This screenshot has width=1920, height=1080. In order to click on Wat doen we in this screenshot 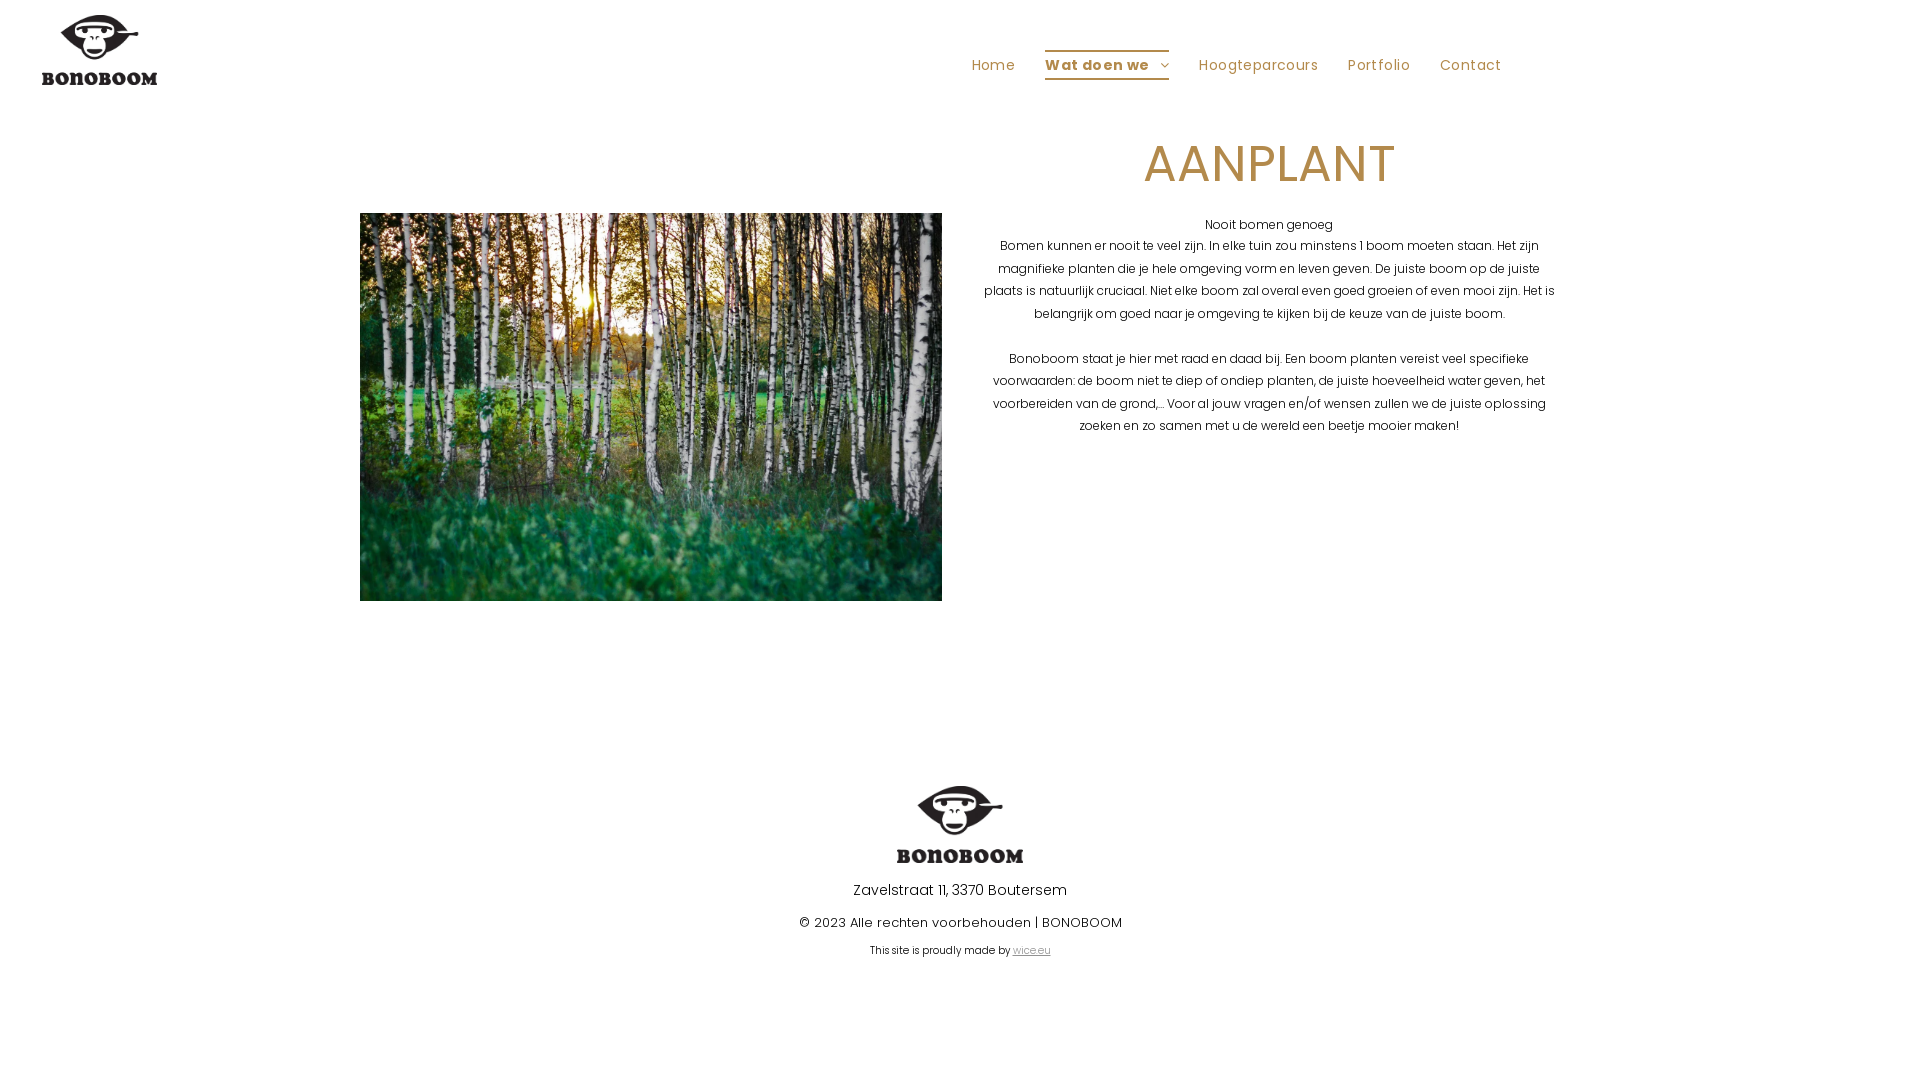, I will do `click(1107, 66)`.